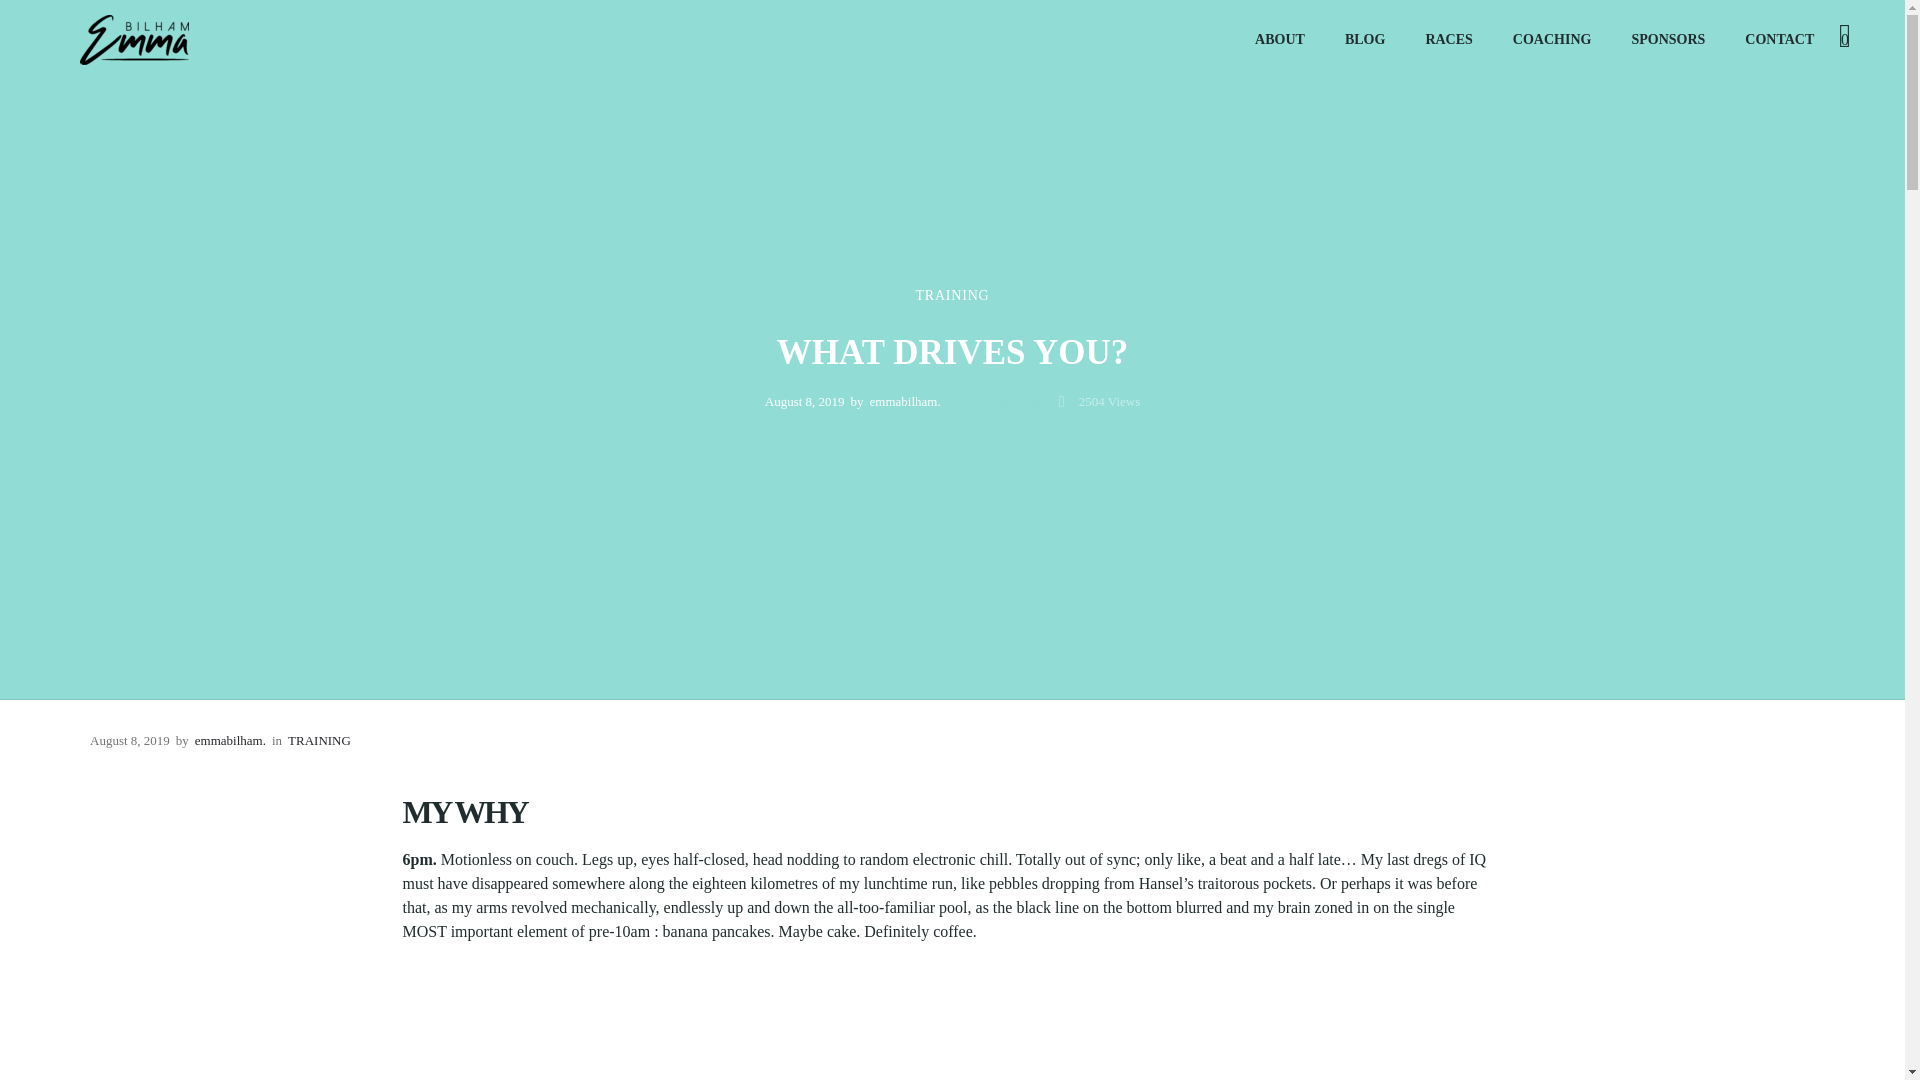 The height and width of the screenshot is (1080, 1920). Describe the element at coordinates (1364, 40) in the screenshot. I see `BLOG` at that location.